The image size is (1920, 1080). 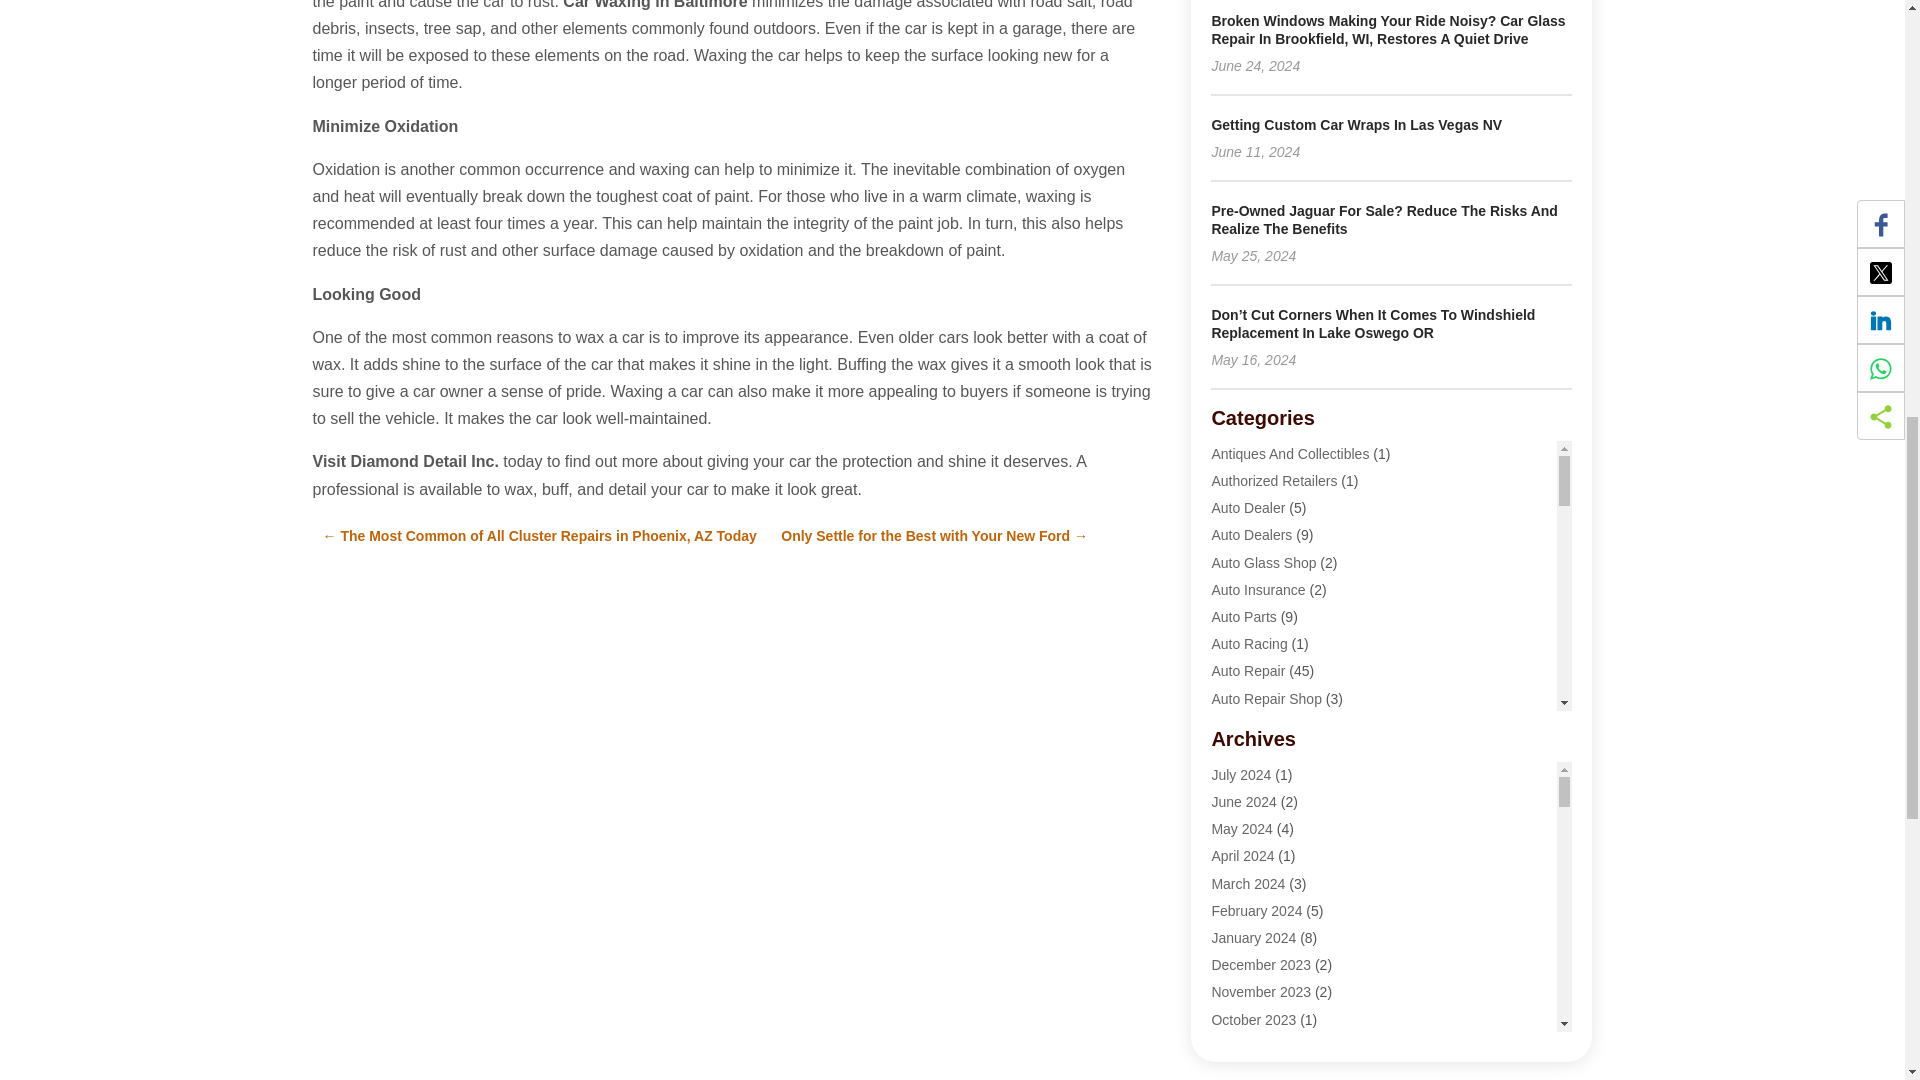 What do you see at coordinates (1228, 807) in the screenshot?
I see `Autos` at bounding box center [1228, 807].